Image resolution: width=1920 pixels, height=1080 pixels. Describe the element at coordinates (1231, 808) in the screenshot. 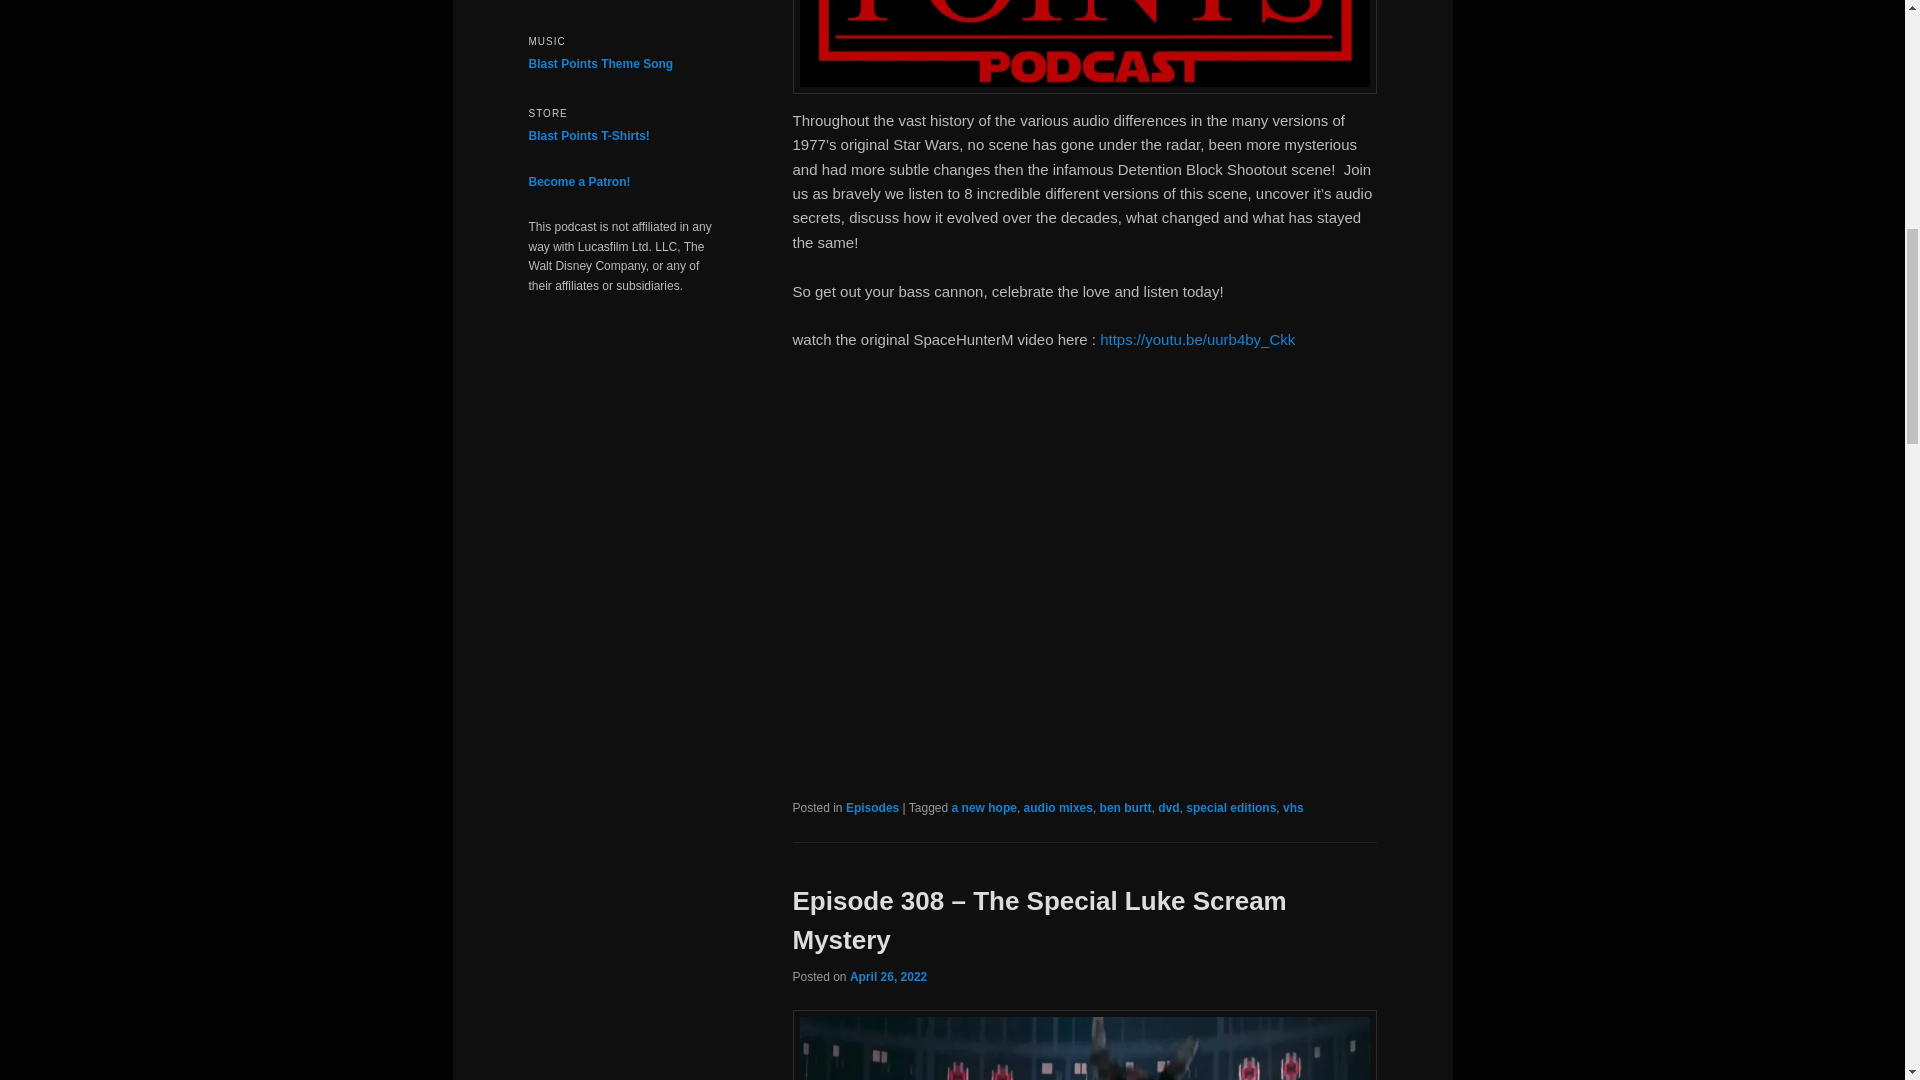

I see `special editions` at that location.